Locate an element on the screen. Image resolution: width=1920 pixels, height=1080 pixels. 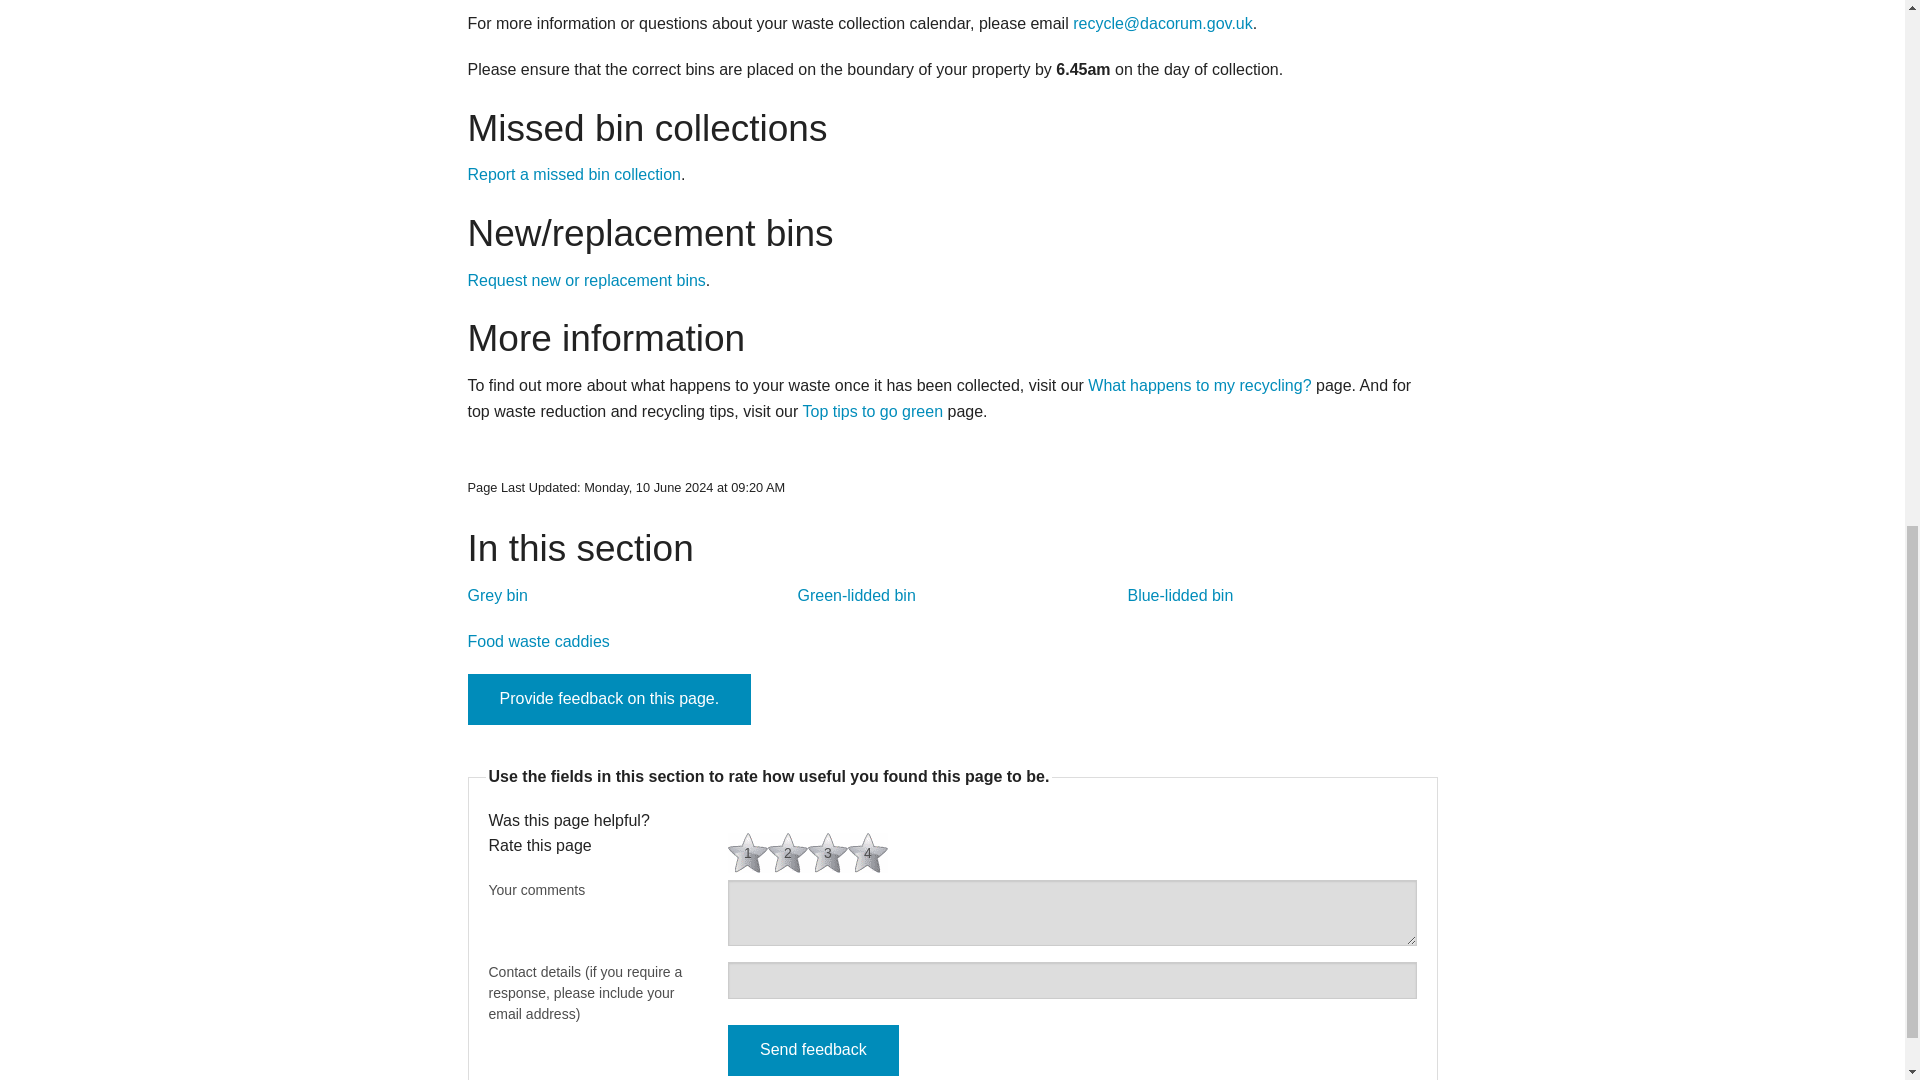
Send feedback is located at coordinates (812, 1050).